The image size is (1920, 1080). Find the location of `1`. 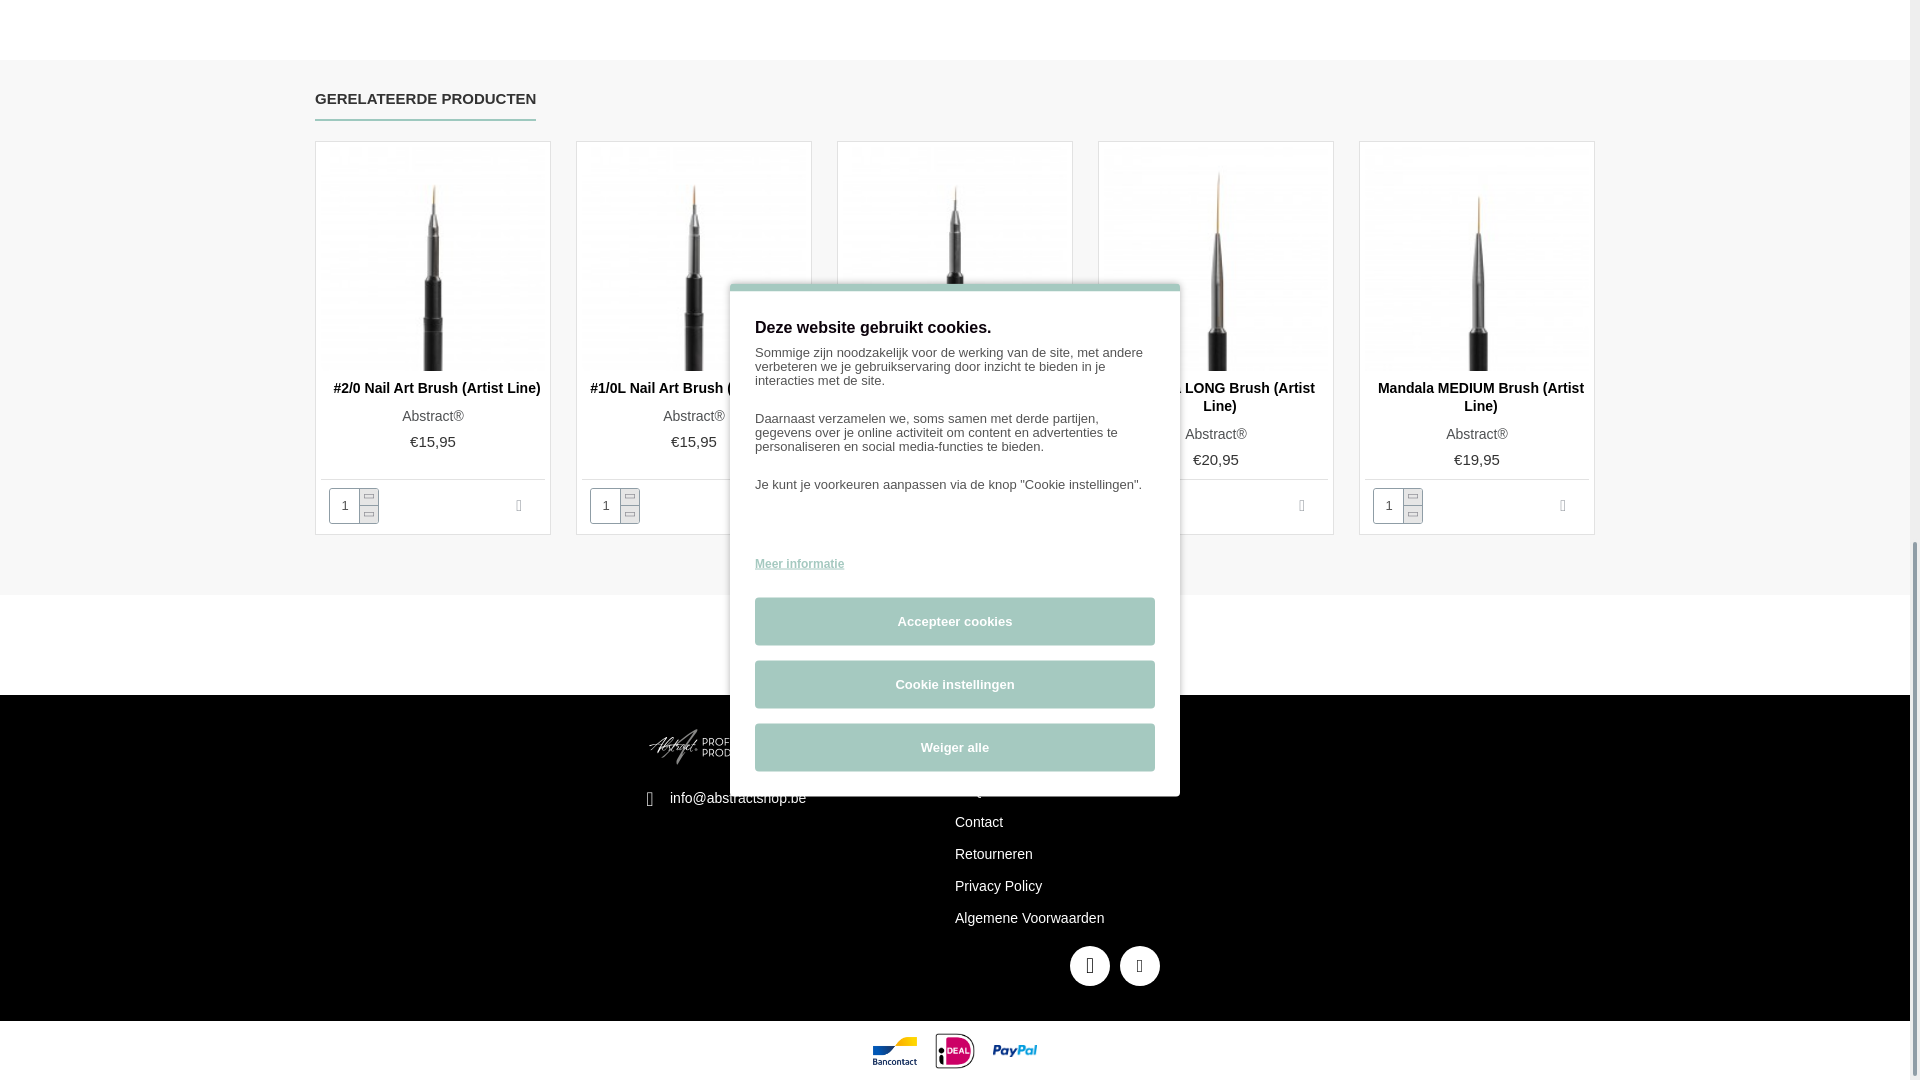

1 is located at coordinates (354, 506).